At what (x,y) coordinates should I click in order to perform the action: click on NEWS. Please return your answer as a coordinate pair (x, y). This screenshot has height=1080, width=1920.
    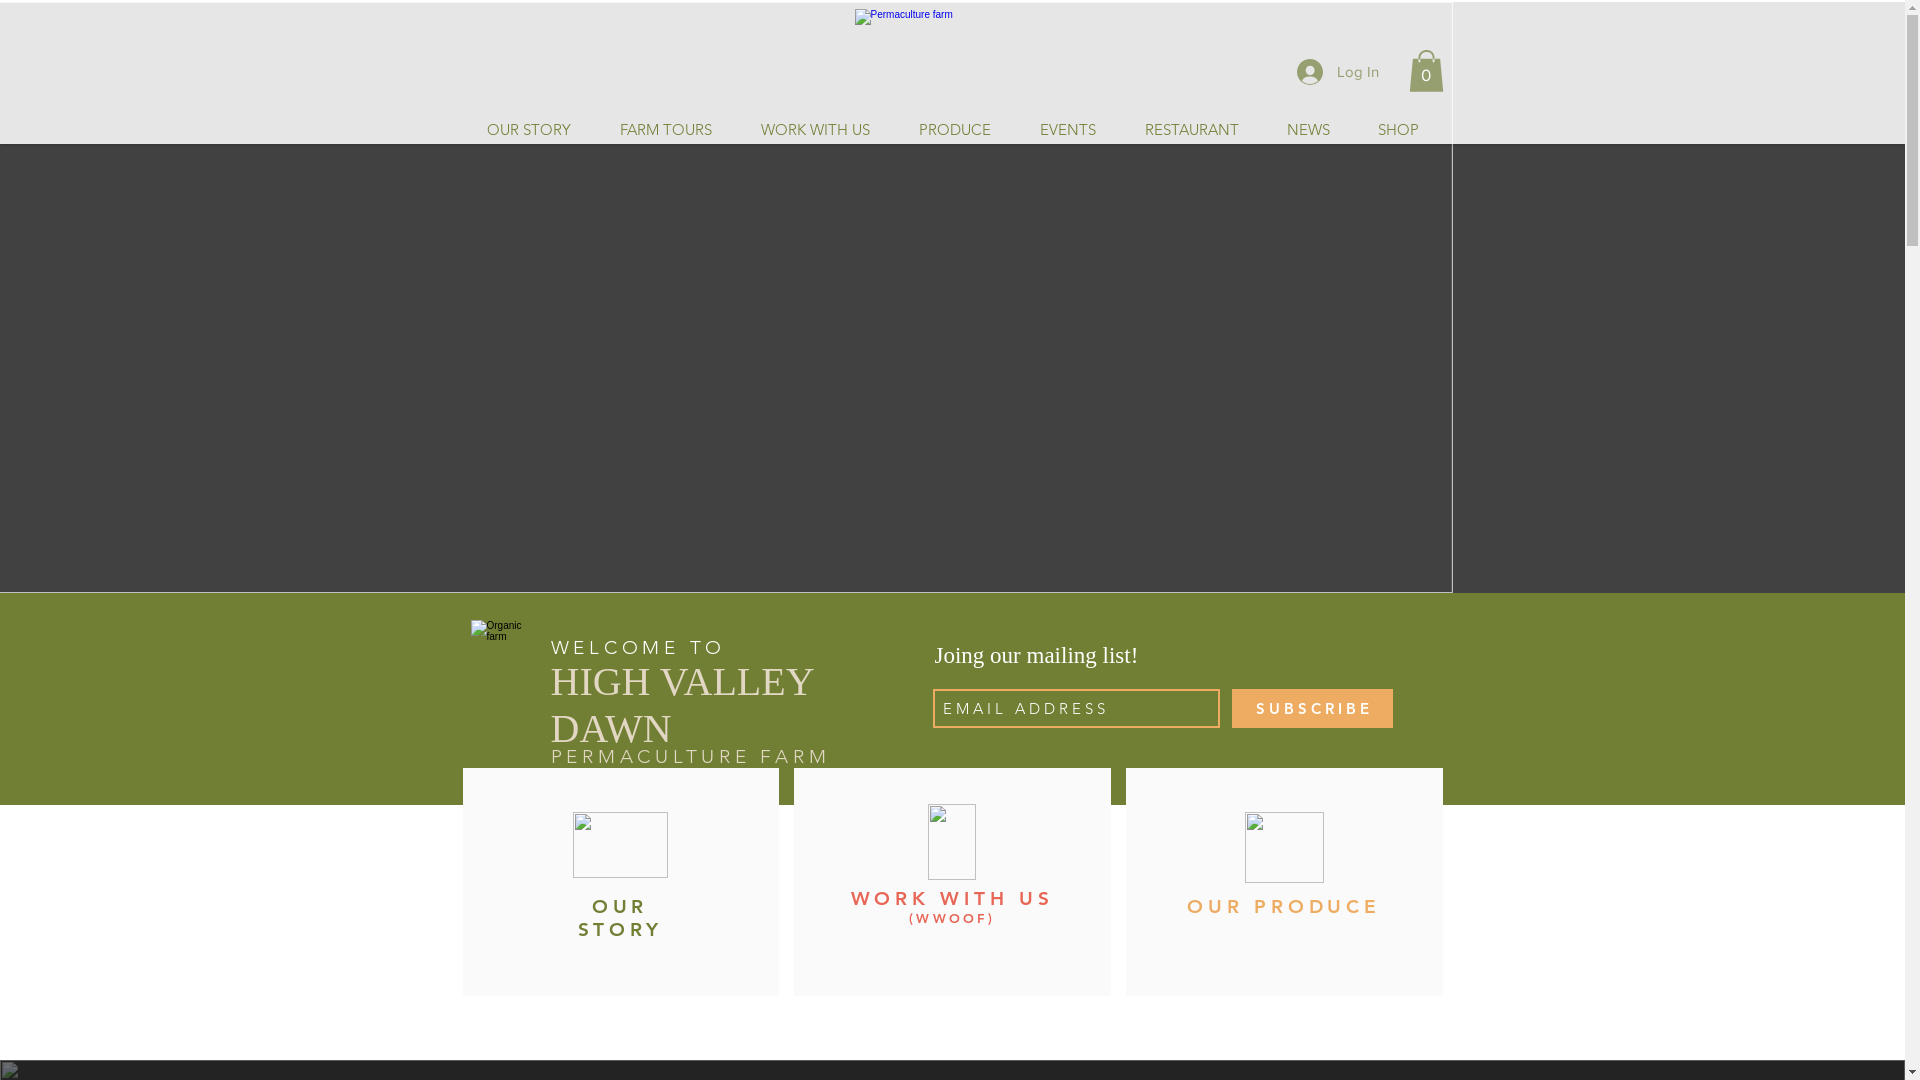
    Looking at the image, I should click on (1308, 130).